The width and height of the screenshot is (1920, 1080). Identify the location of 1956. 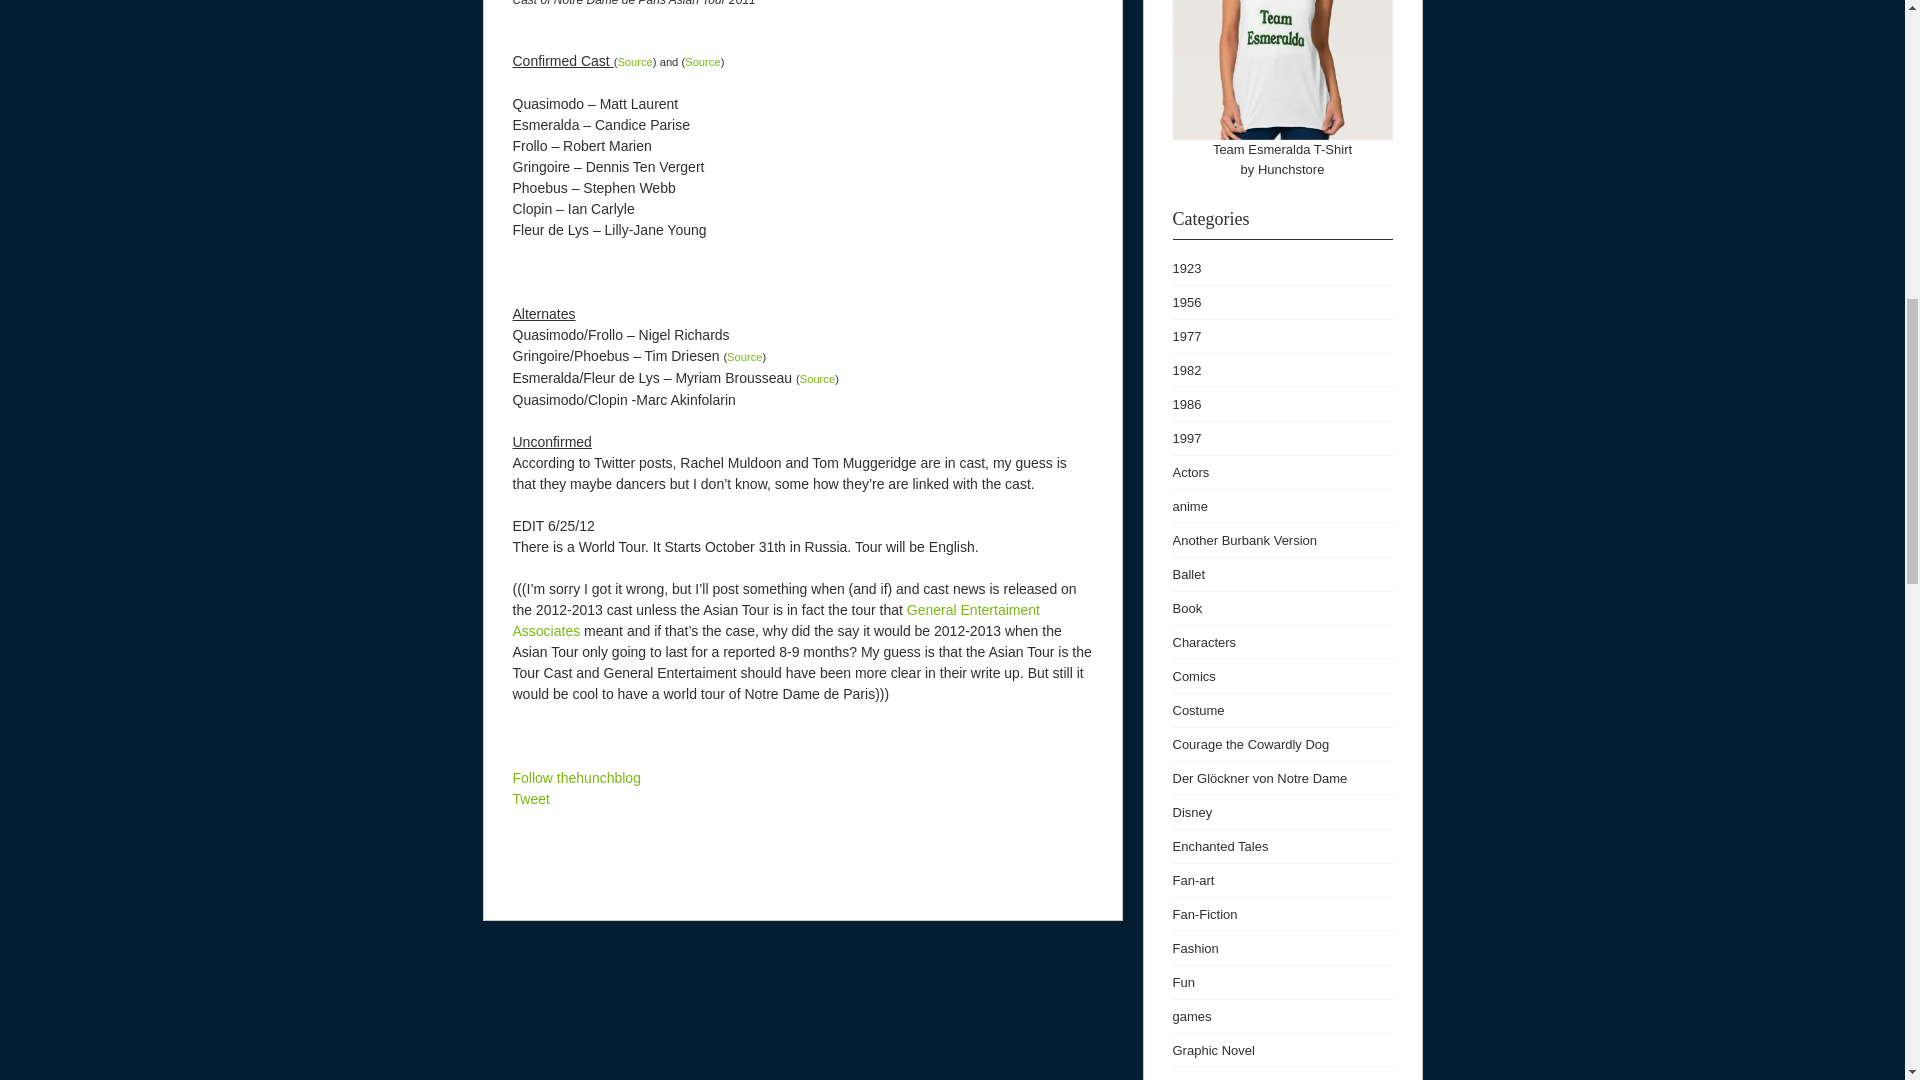
(1186, 302).